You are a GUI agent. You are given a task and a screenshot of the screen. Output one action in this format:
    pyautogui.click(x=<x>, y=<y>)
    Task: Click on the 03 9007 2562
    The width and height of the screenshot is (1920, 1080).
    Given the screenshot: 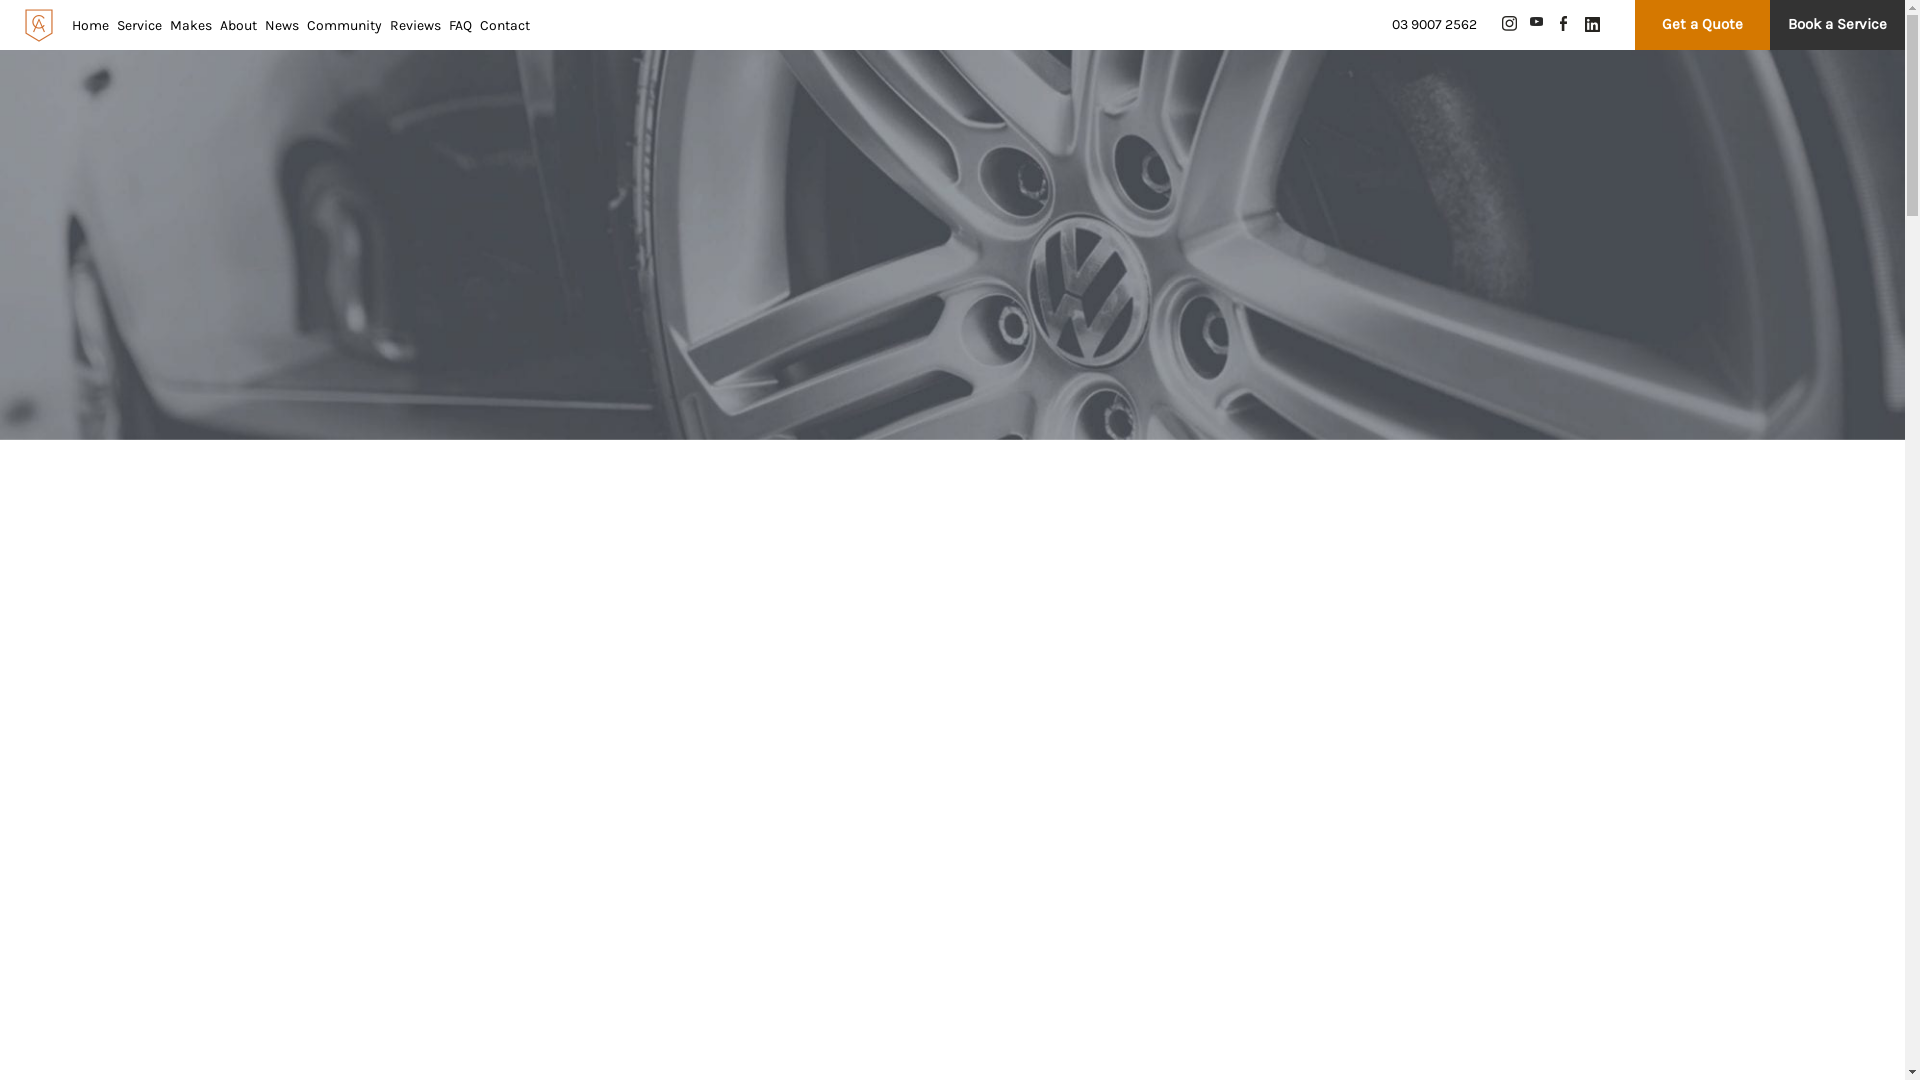 What is the action you would take?
    pyautogui.click(x=1434, y=24)
    